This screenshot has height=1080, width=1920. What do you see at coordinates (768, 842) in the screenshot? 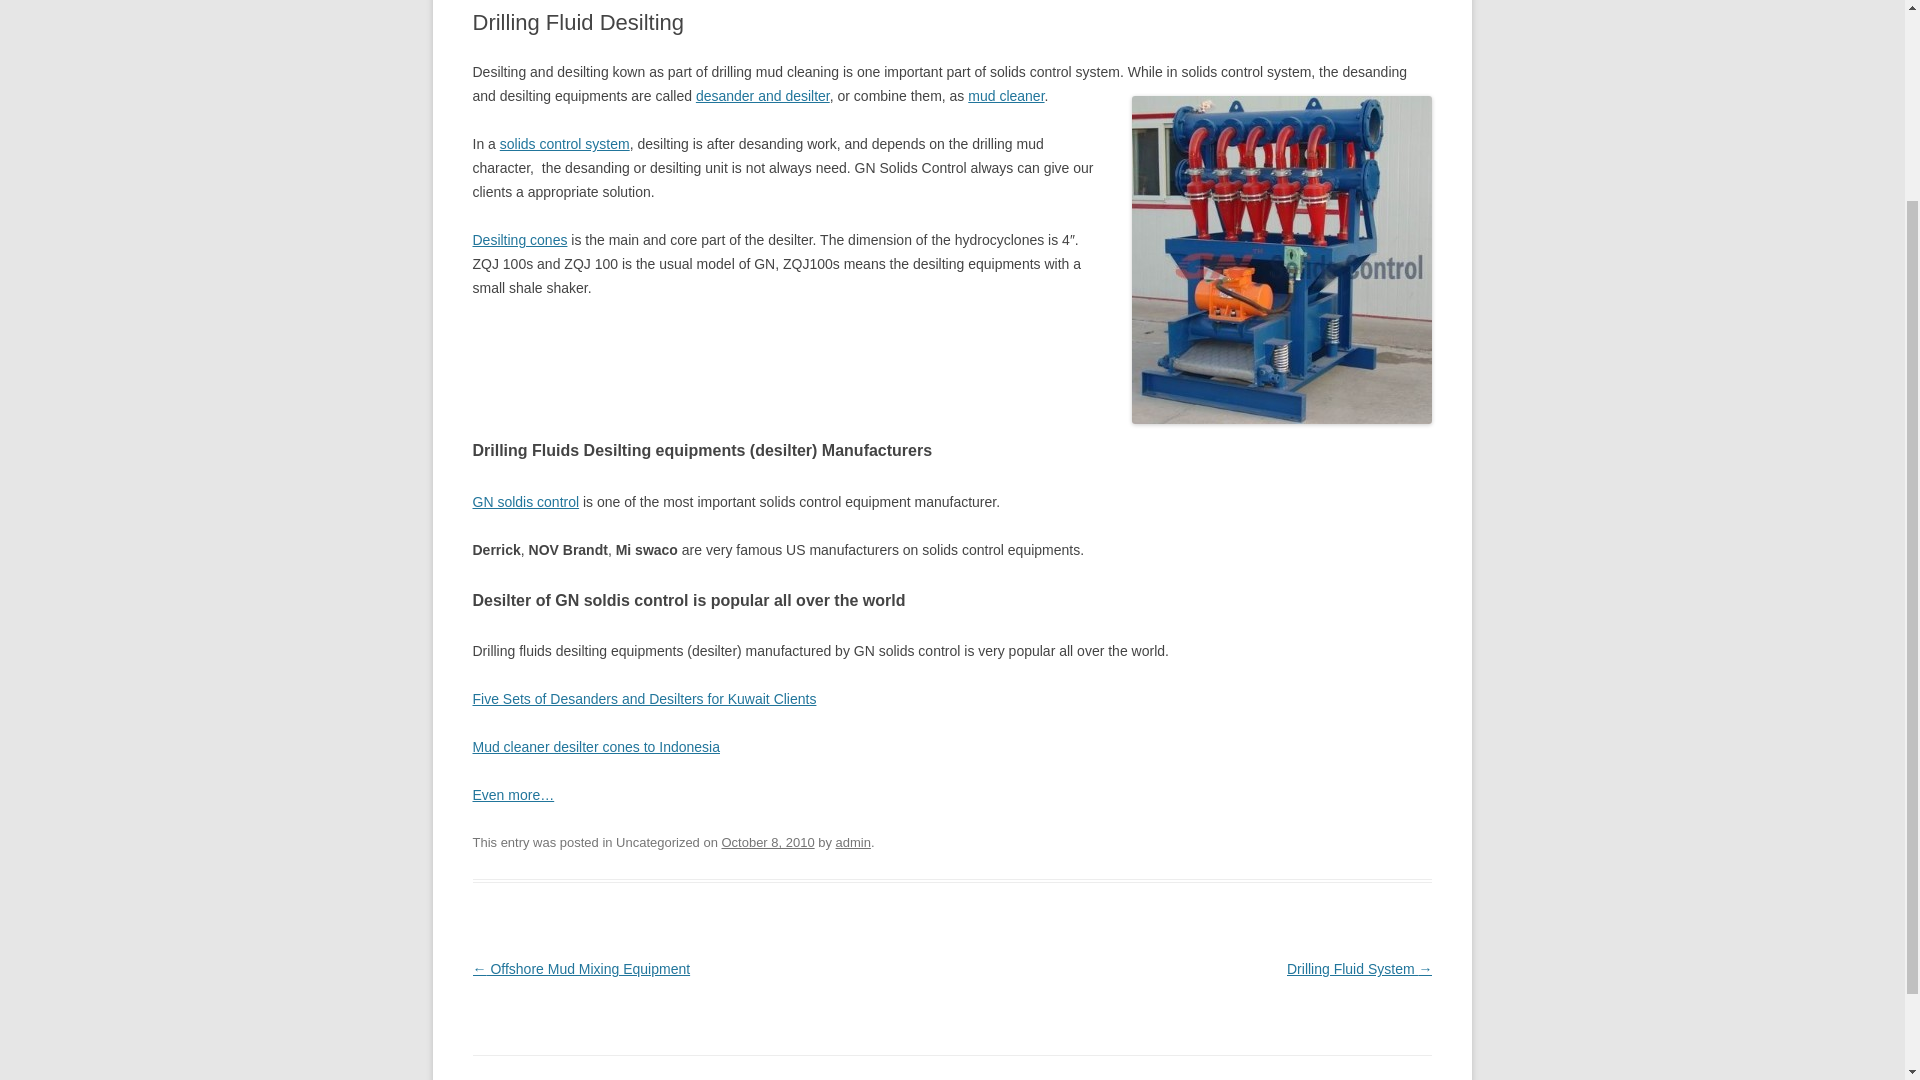
I see `12:06 am` at bounding box center [768, 842].